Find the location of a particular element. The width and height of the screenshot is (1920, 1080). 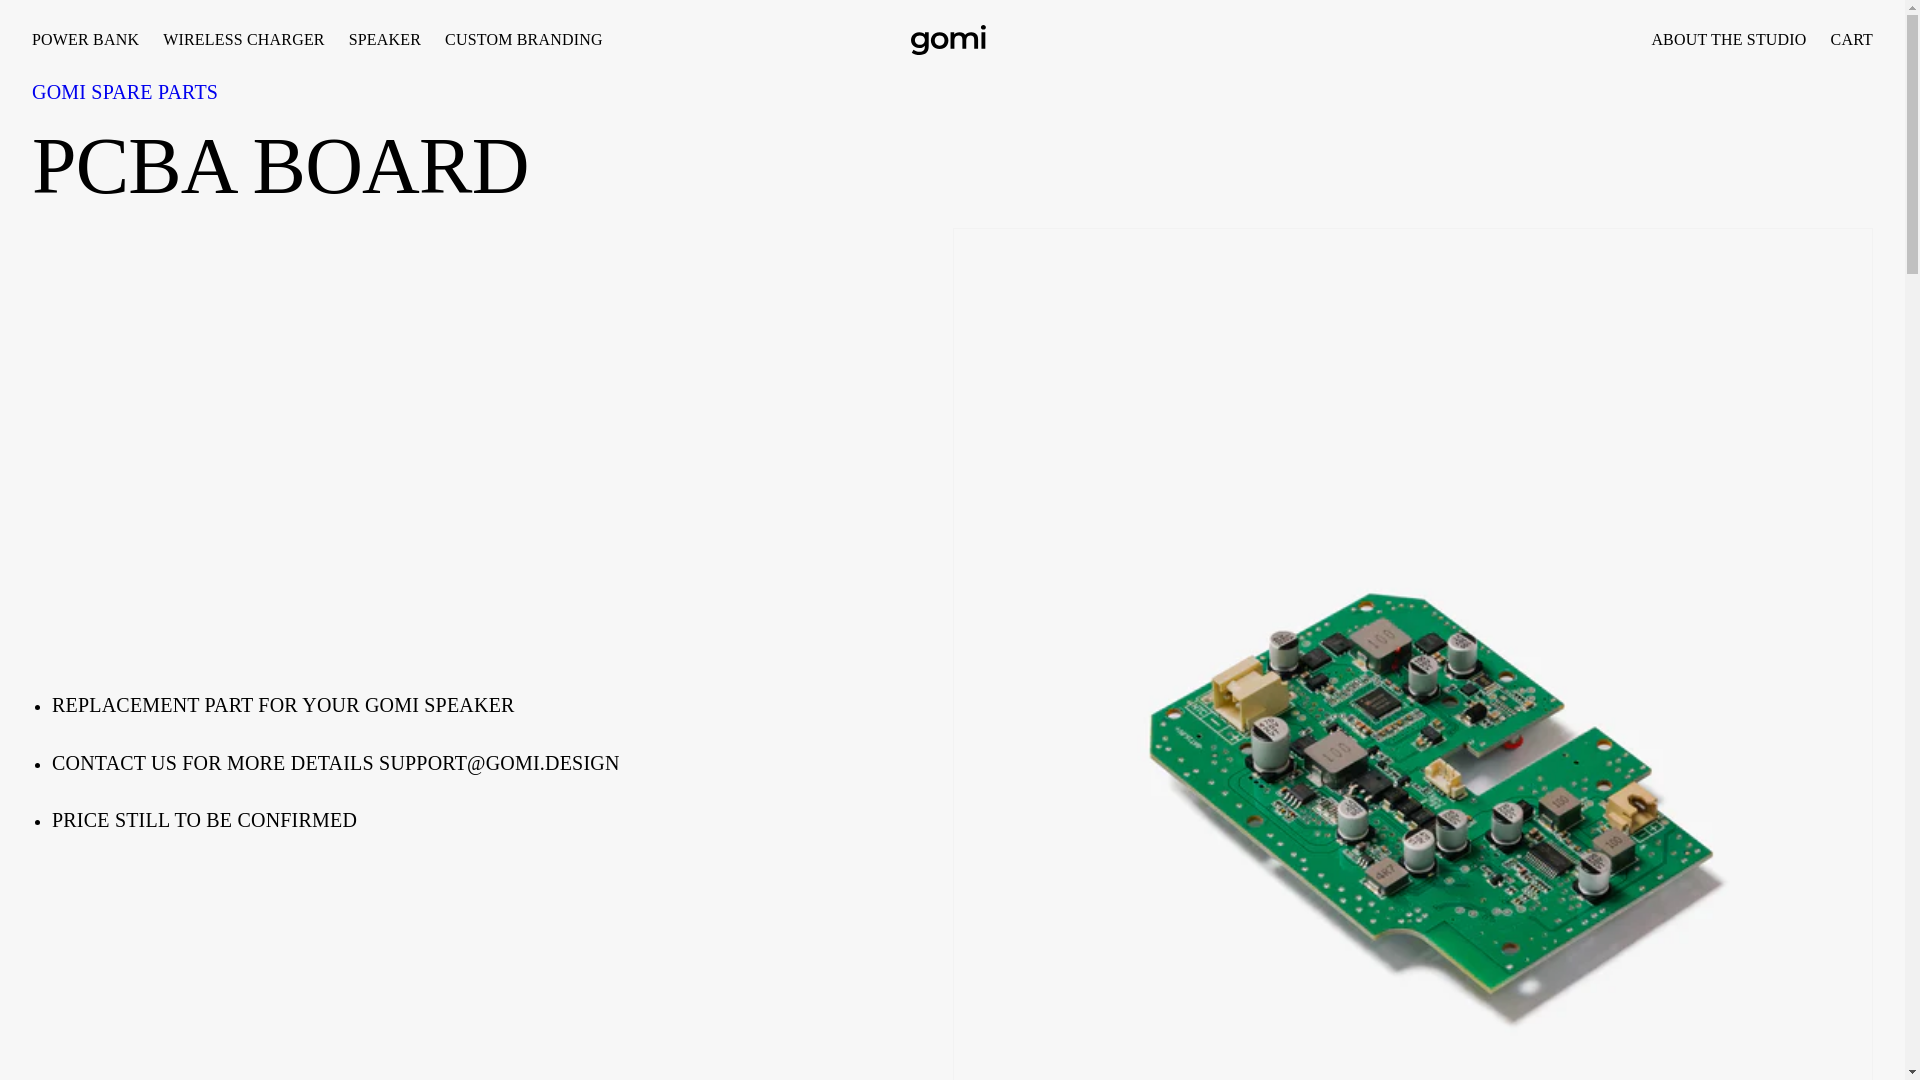

WIRELESS CHARGER is located at coordinates (244, 40).